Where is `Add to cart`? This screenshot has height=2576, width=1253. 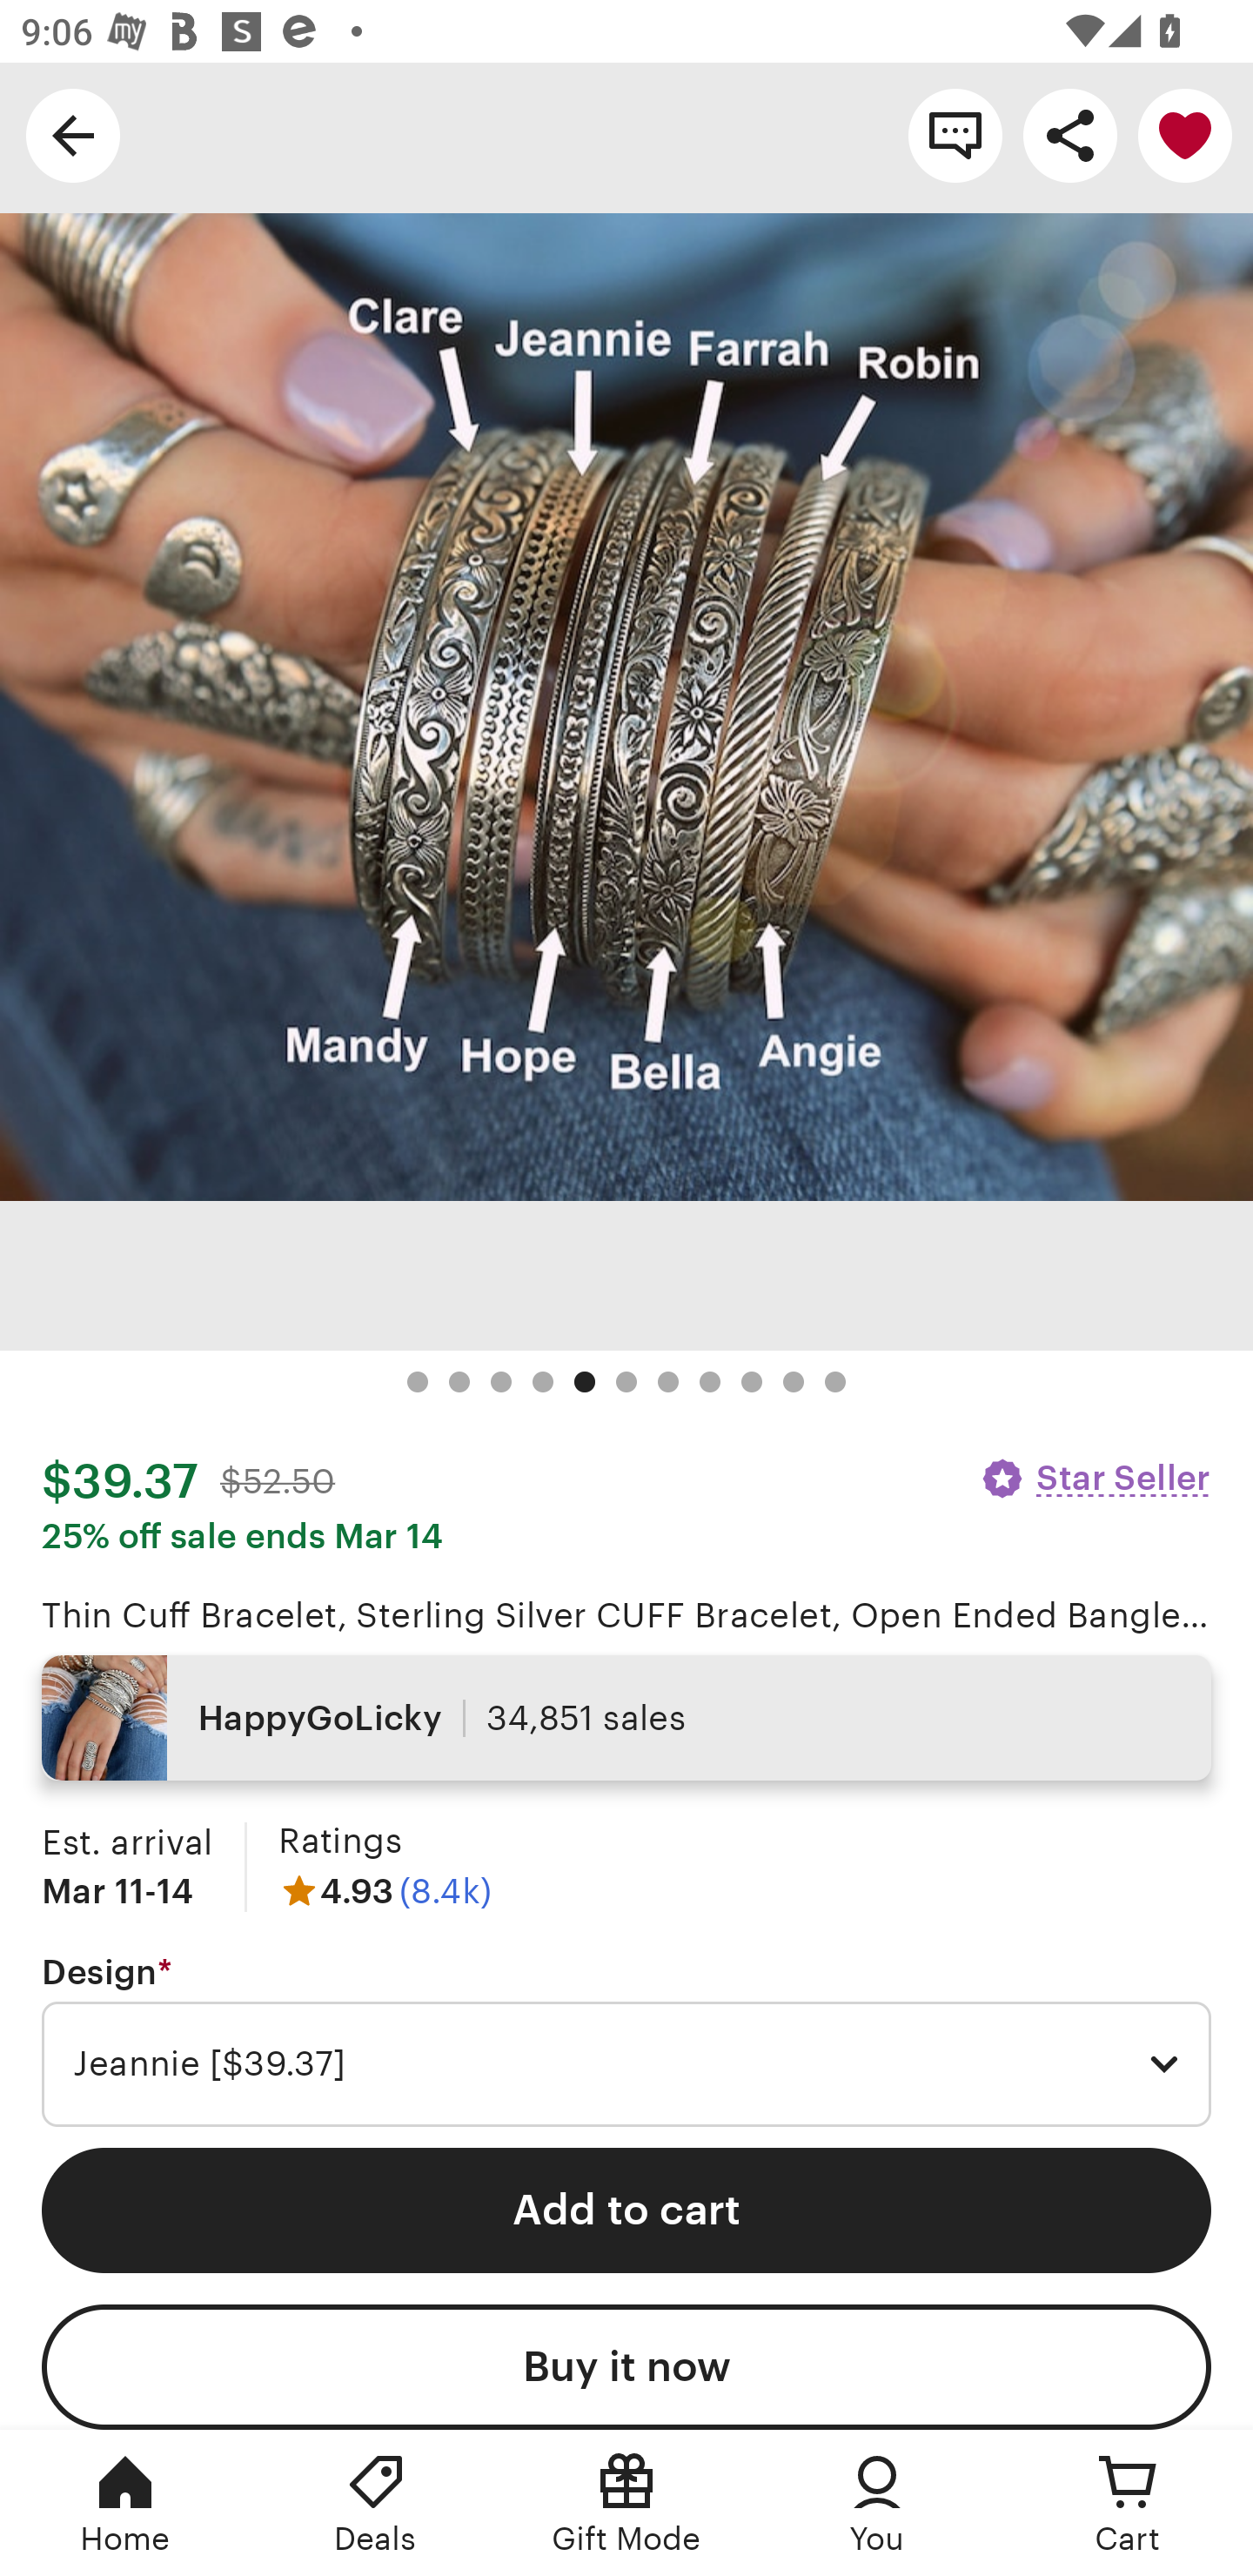
Add to cart is located at coordinates (626, 2210).